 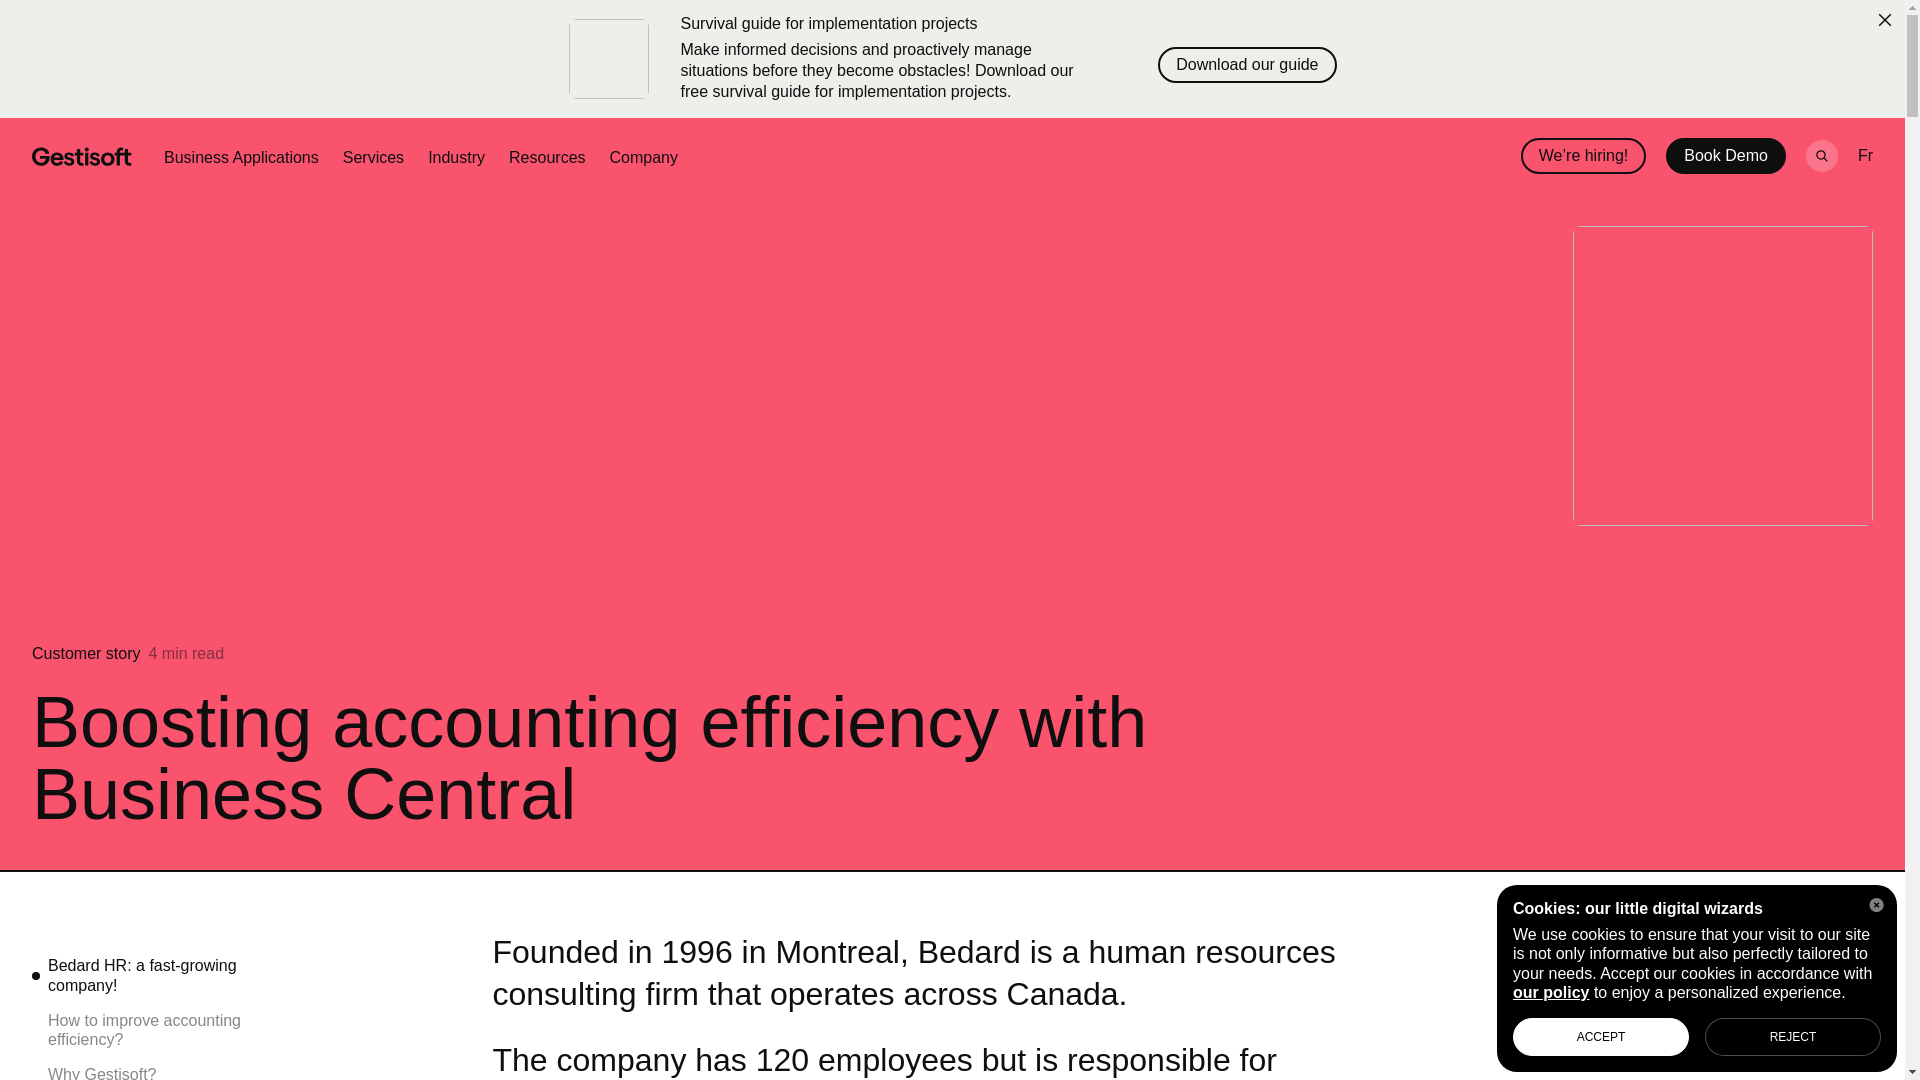 I want to click on Company, so click(x=644, y=158).